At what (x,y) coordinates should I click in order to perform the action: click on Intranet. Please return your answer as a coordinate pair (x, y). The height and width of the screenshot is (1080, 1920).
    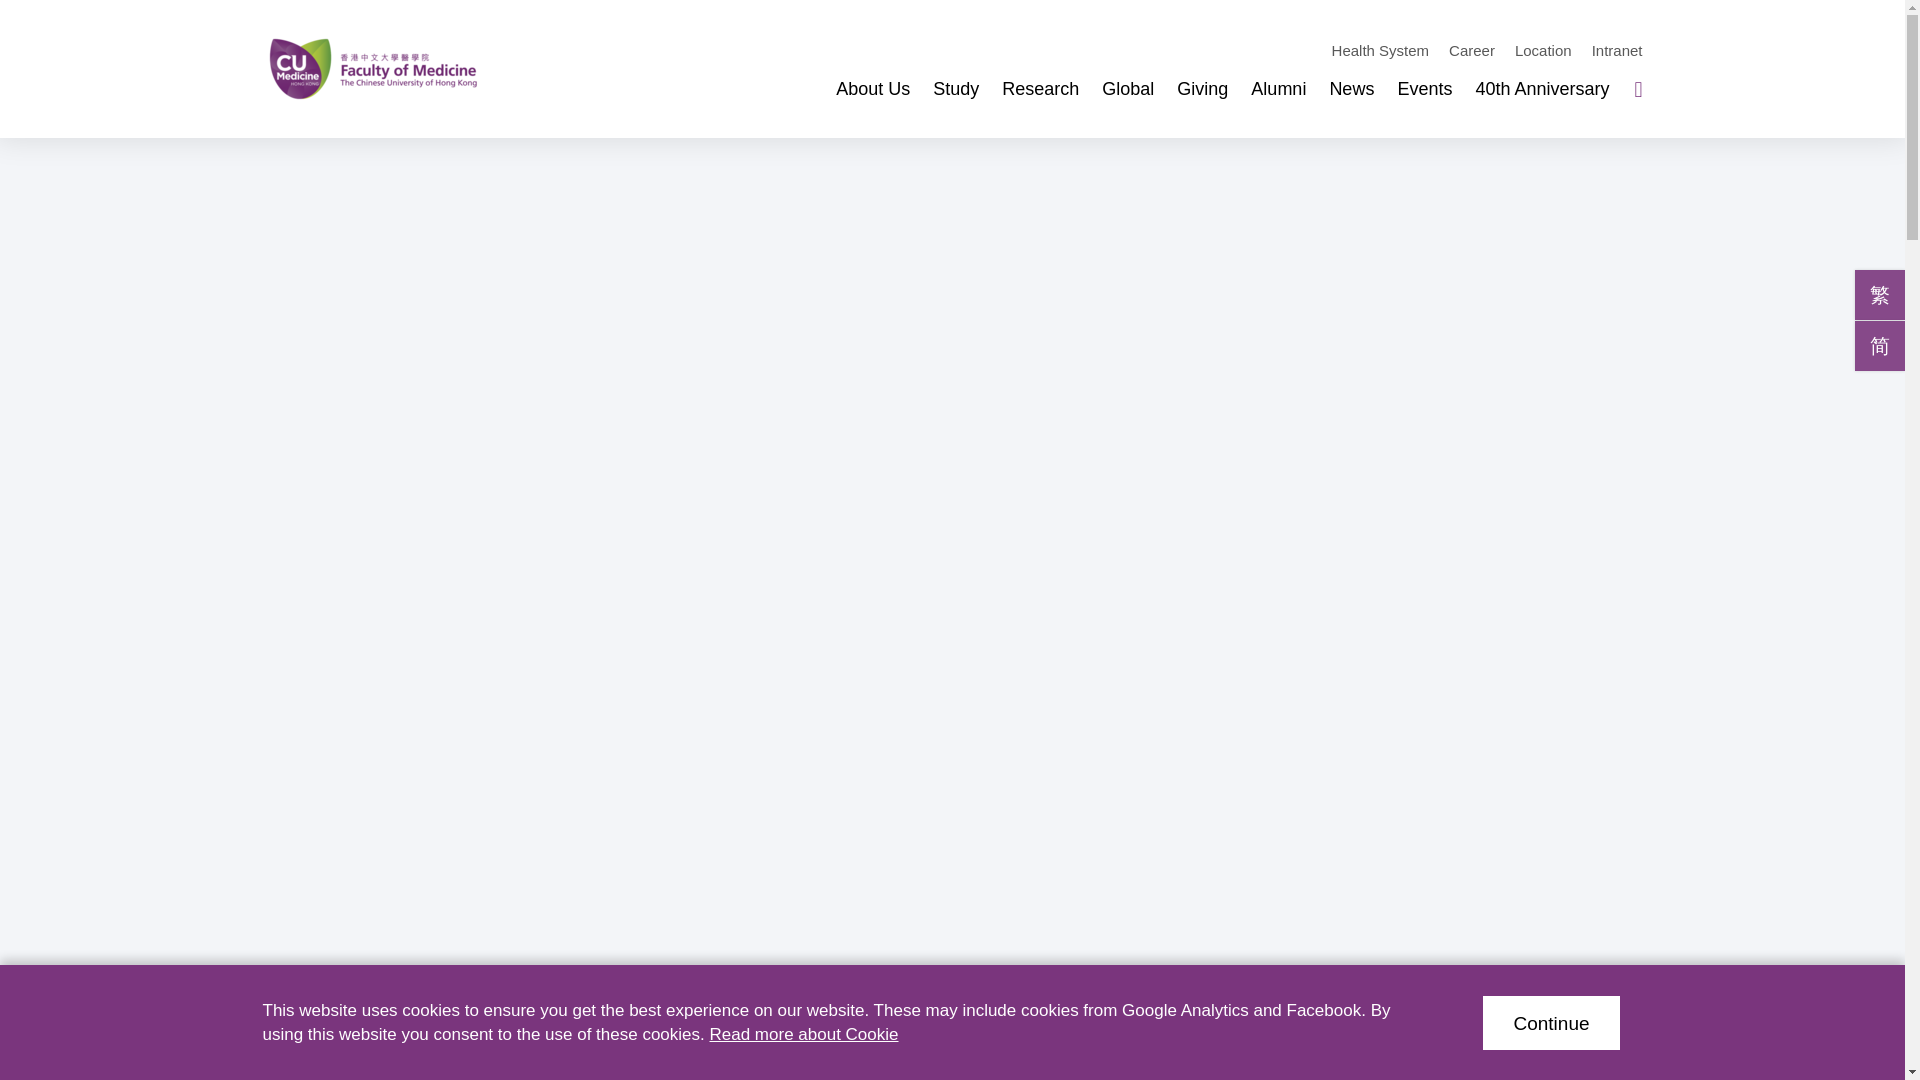
    Looking at the image, I should click on (1617, 50).